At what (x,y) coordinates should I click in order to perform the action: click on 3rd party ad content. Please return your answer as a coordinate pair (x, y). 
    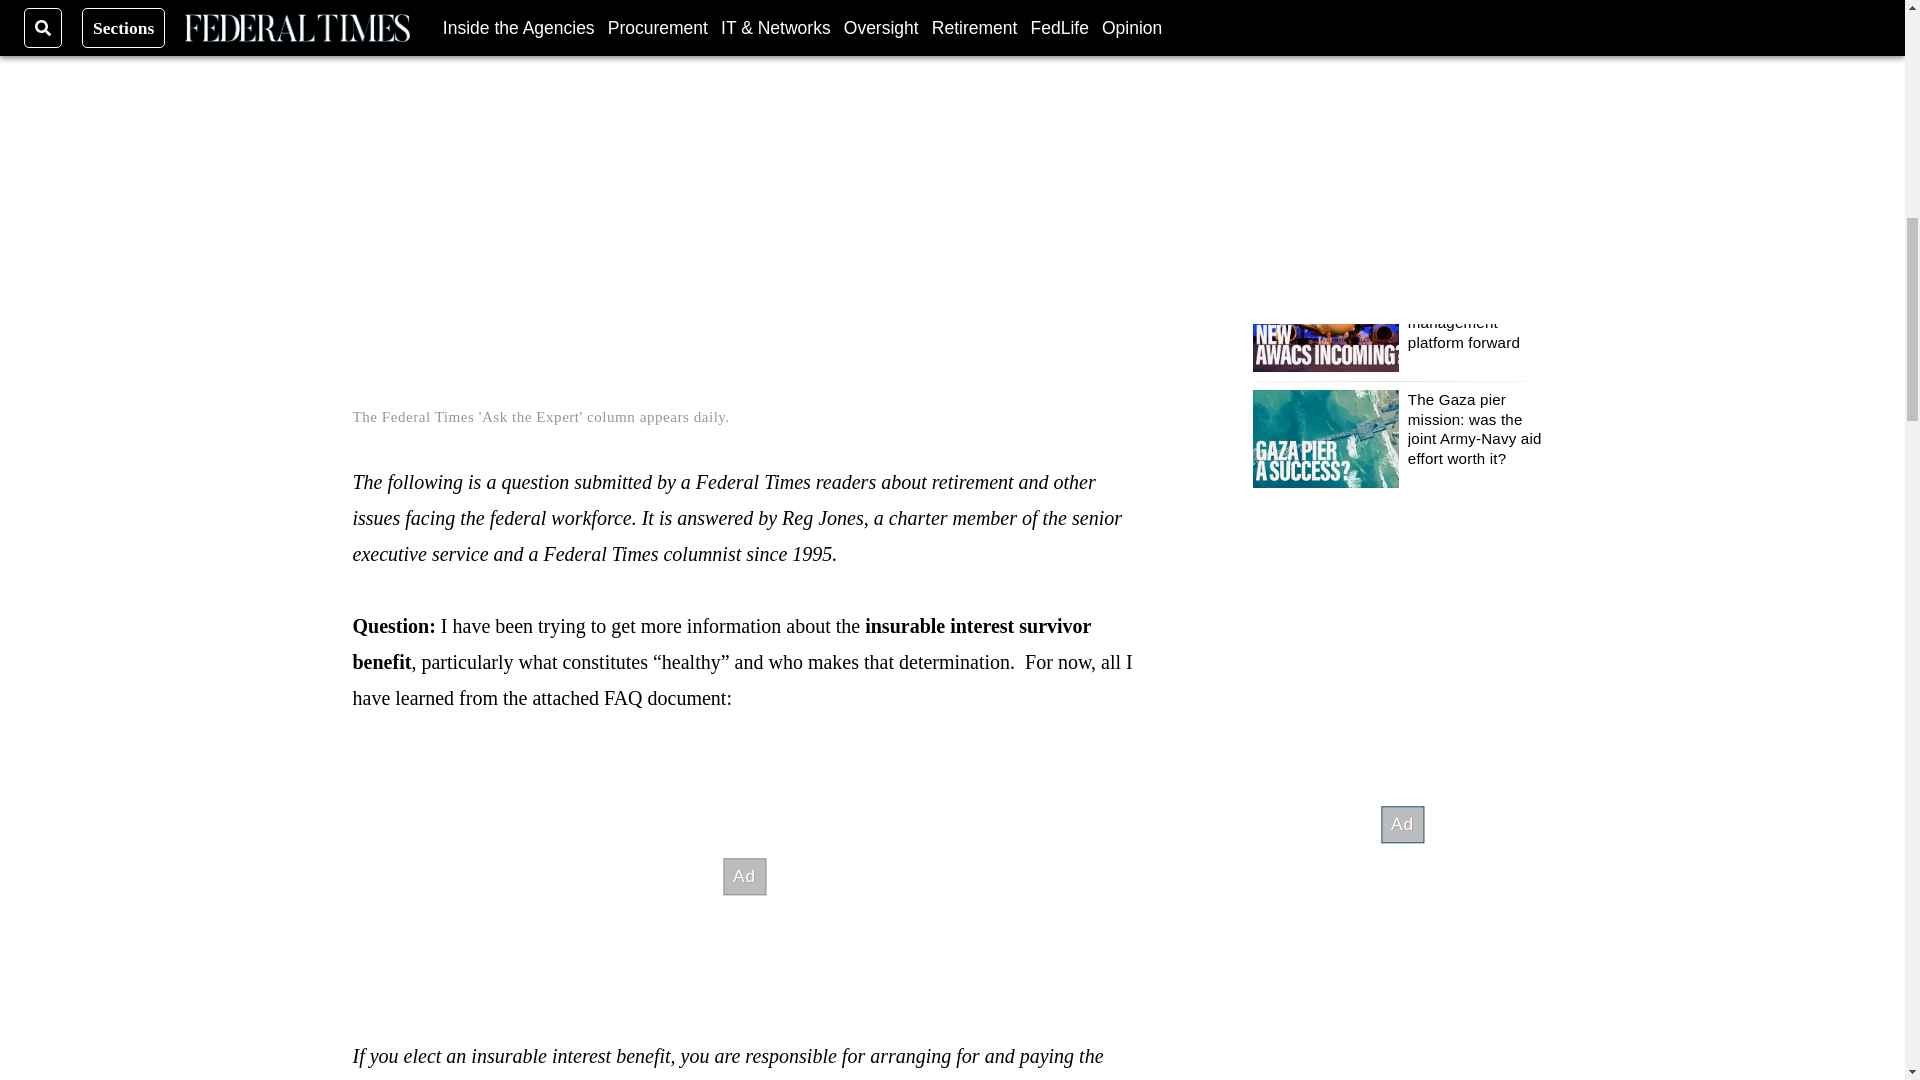
    Looking at the image, I should click on (744, 876).